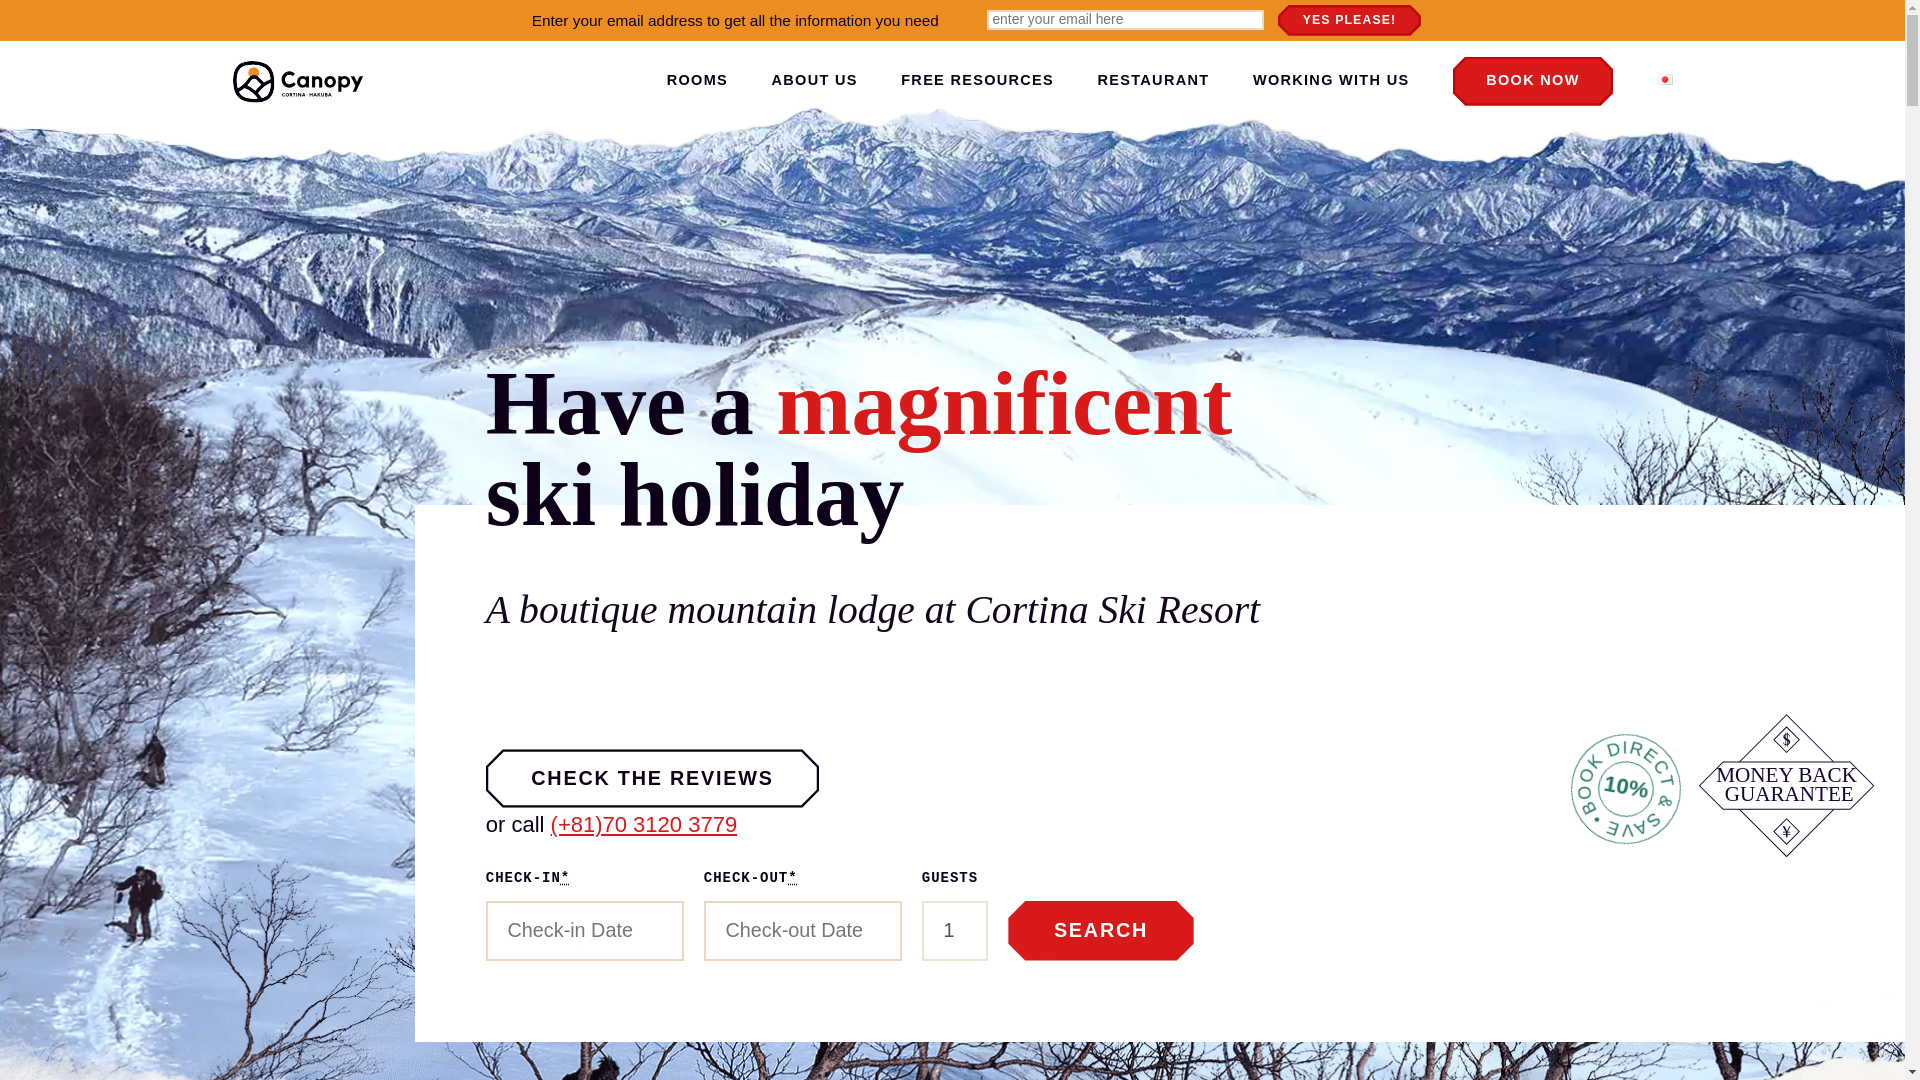  I want to click on FREE RESOURCES, so click(977, 81).